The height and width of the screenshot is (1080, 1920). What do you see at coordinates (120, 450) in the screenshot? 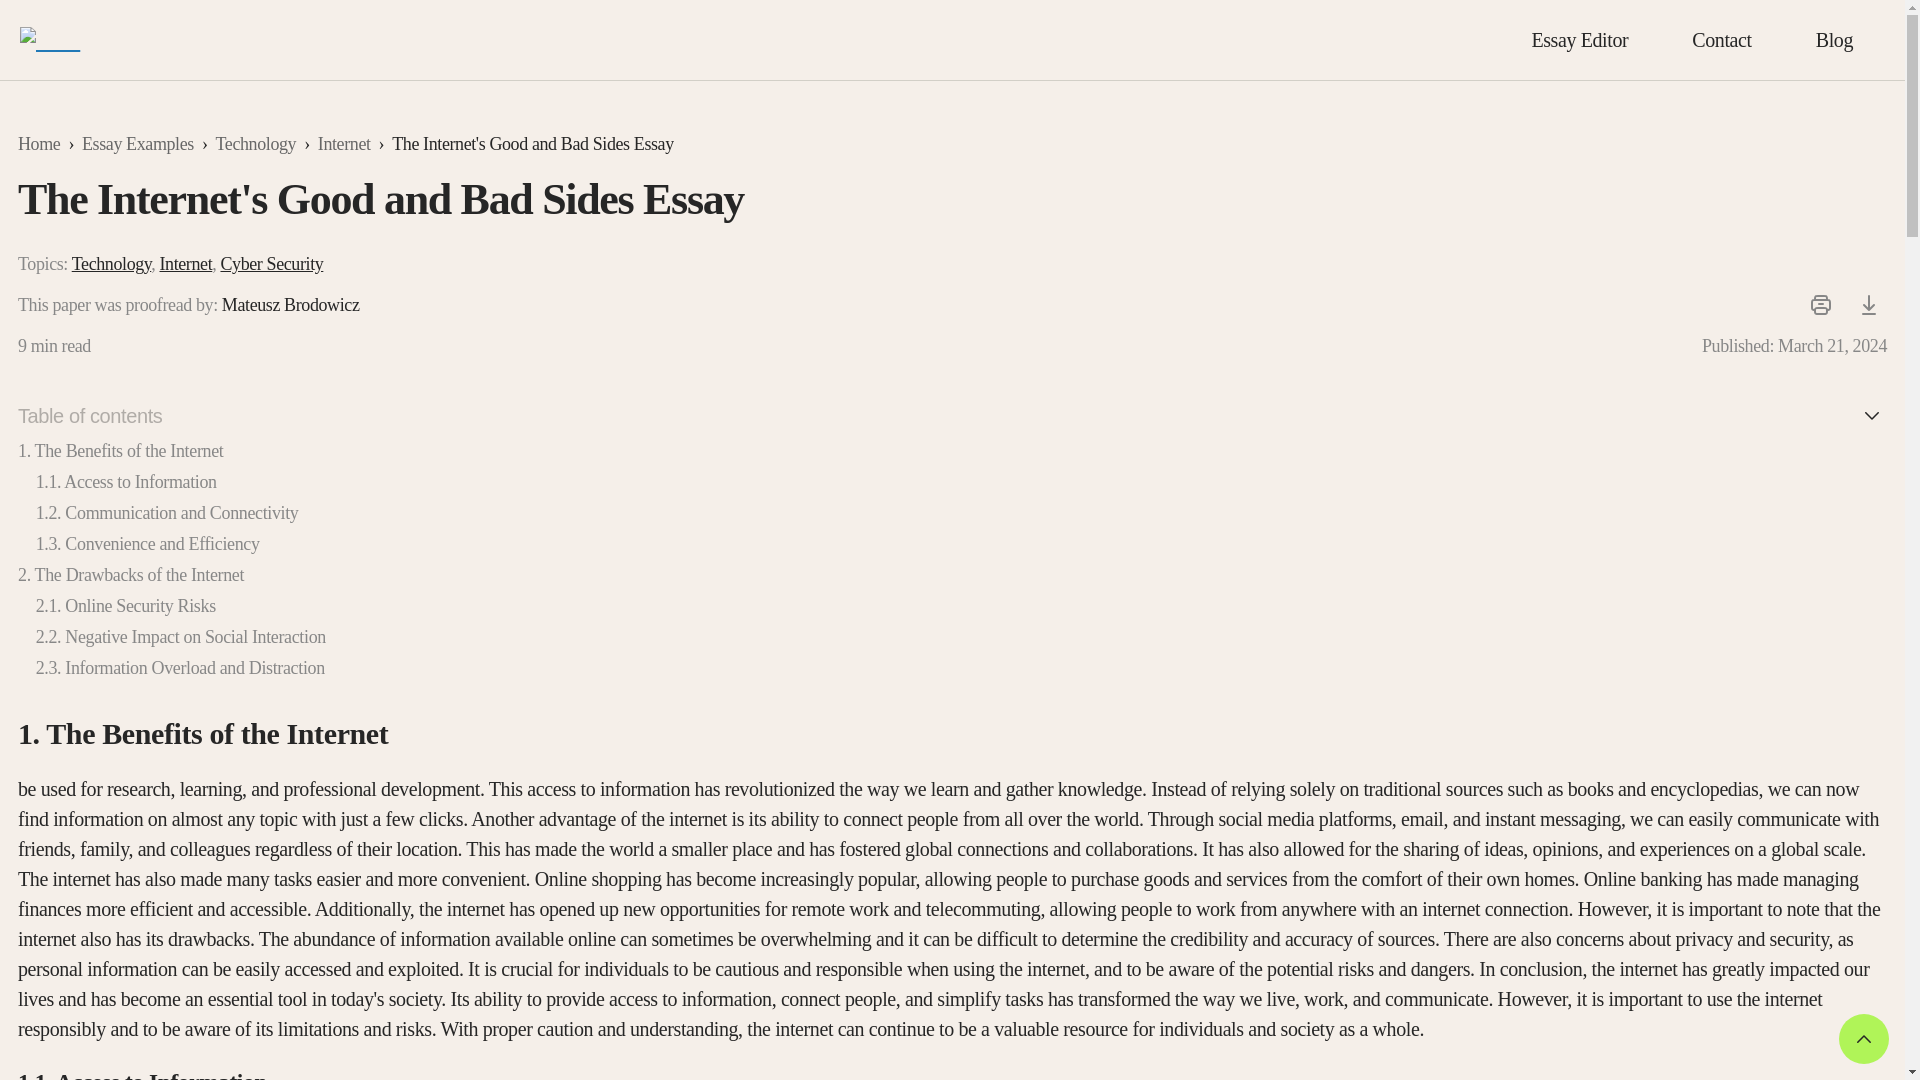
I see `1. The Benefits of the Internet` at bounding box center [120, 450].